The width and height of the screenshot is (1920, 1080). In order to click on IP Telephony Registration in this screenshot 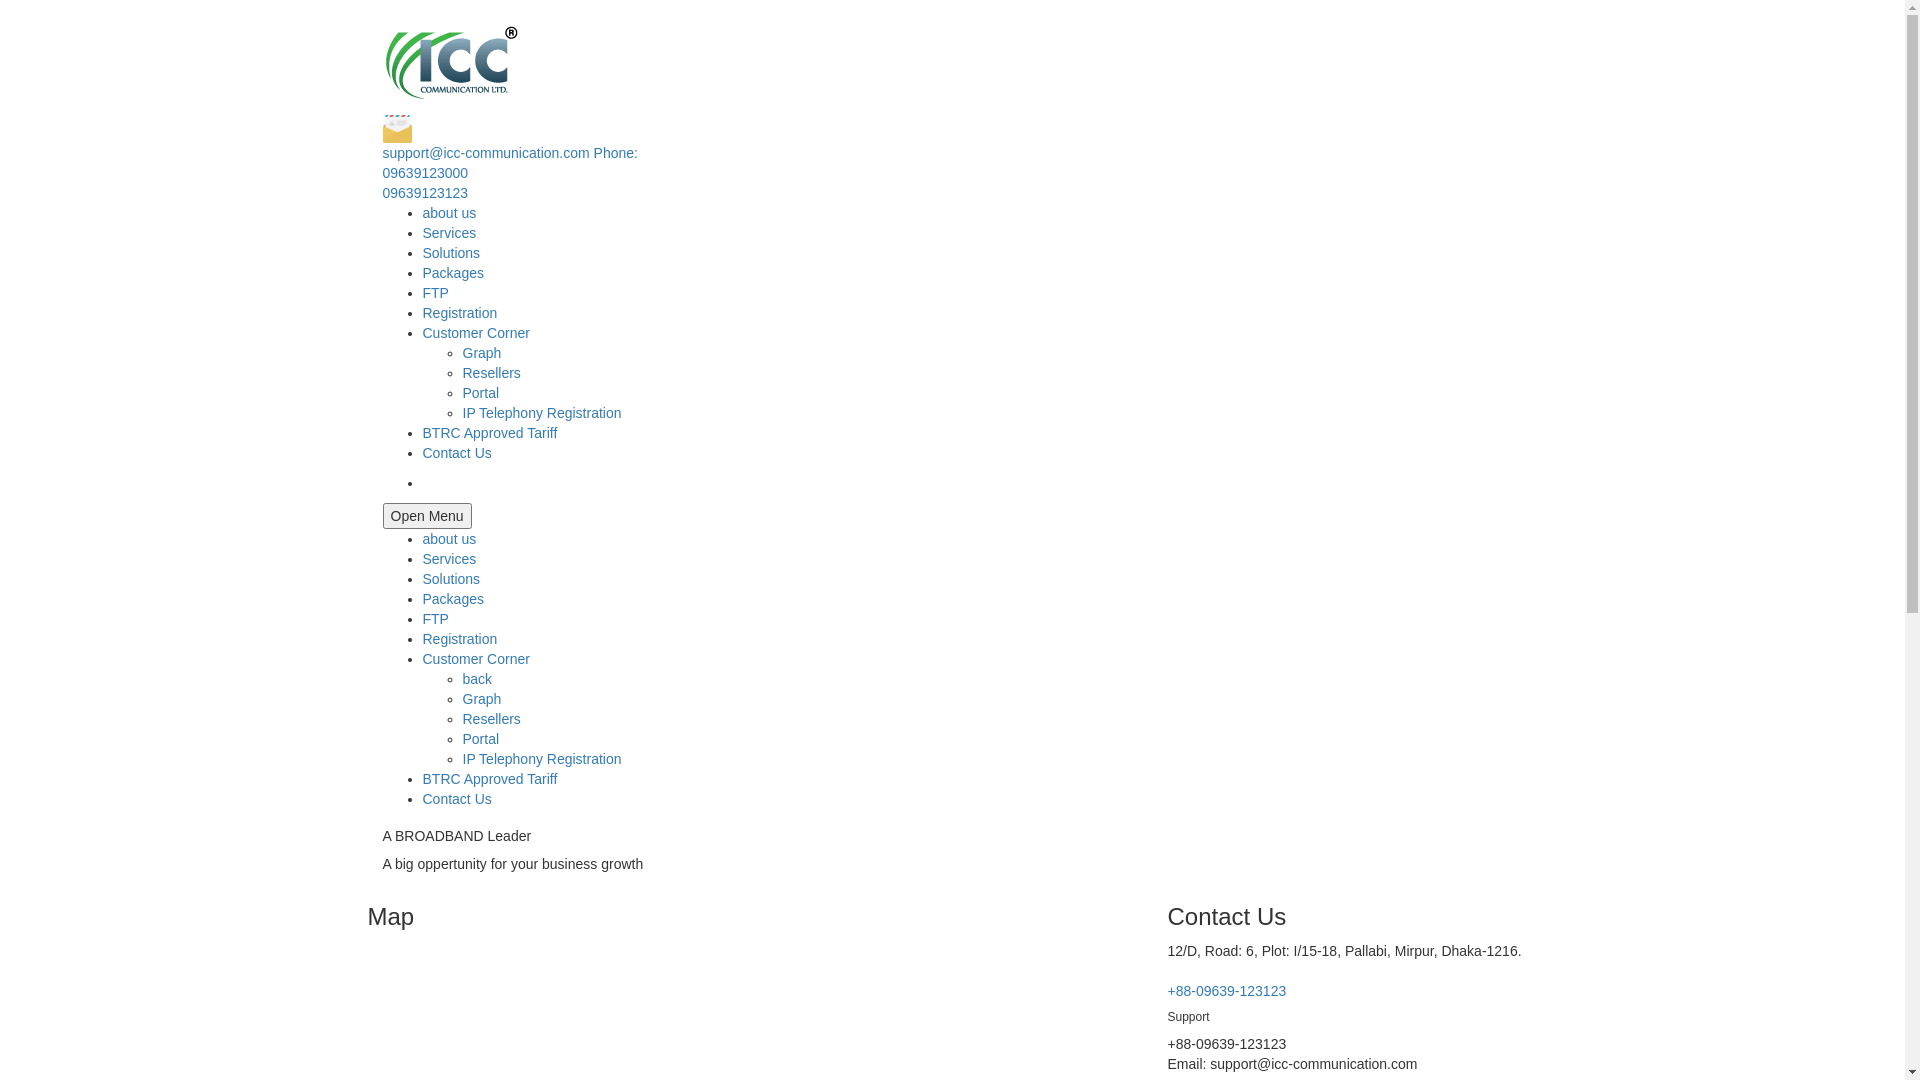, I will do `click(542, 759)`.